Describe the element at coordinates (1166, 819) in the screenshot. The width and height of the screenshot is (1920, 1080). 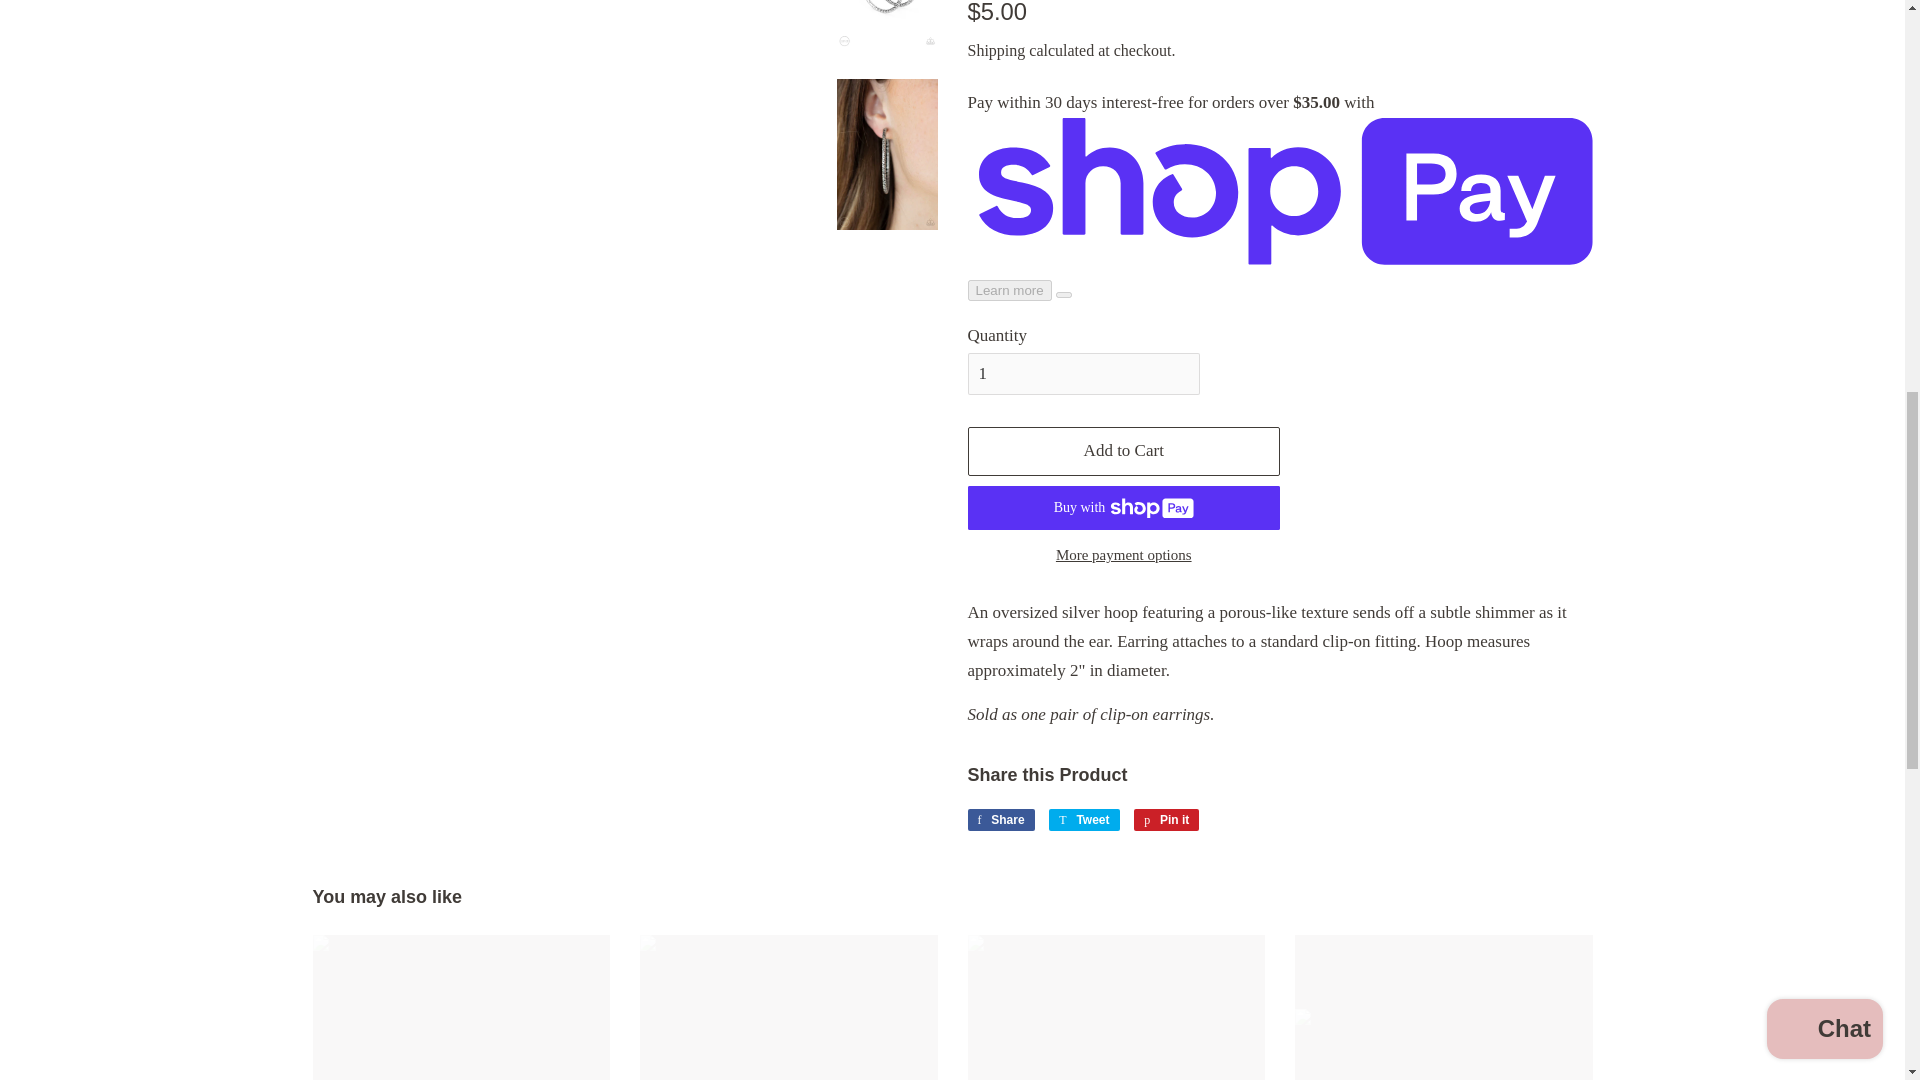
I see `Pin on Pinterest` at that location.